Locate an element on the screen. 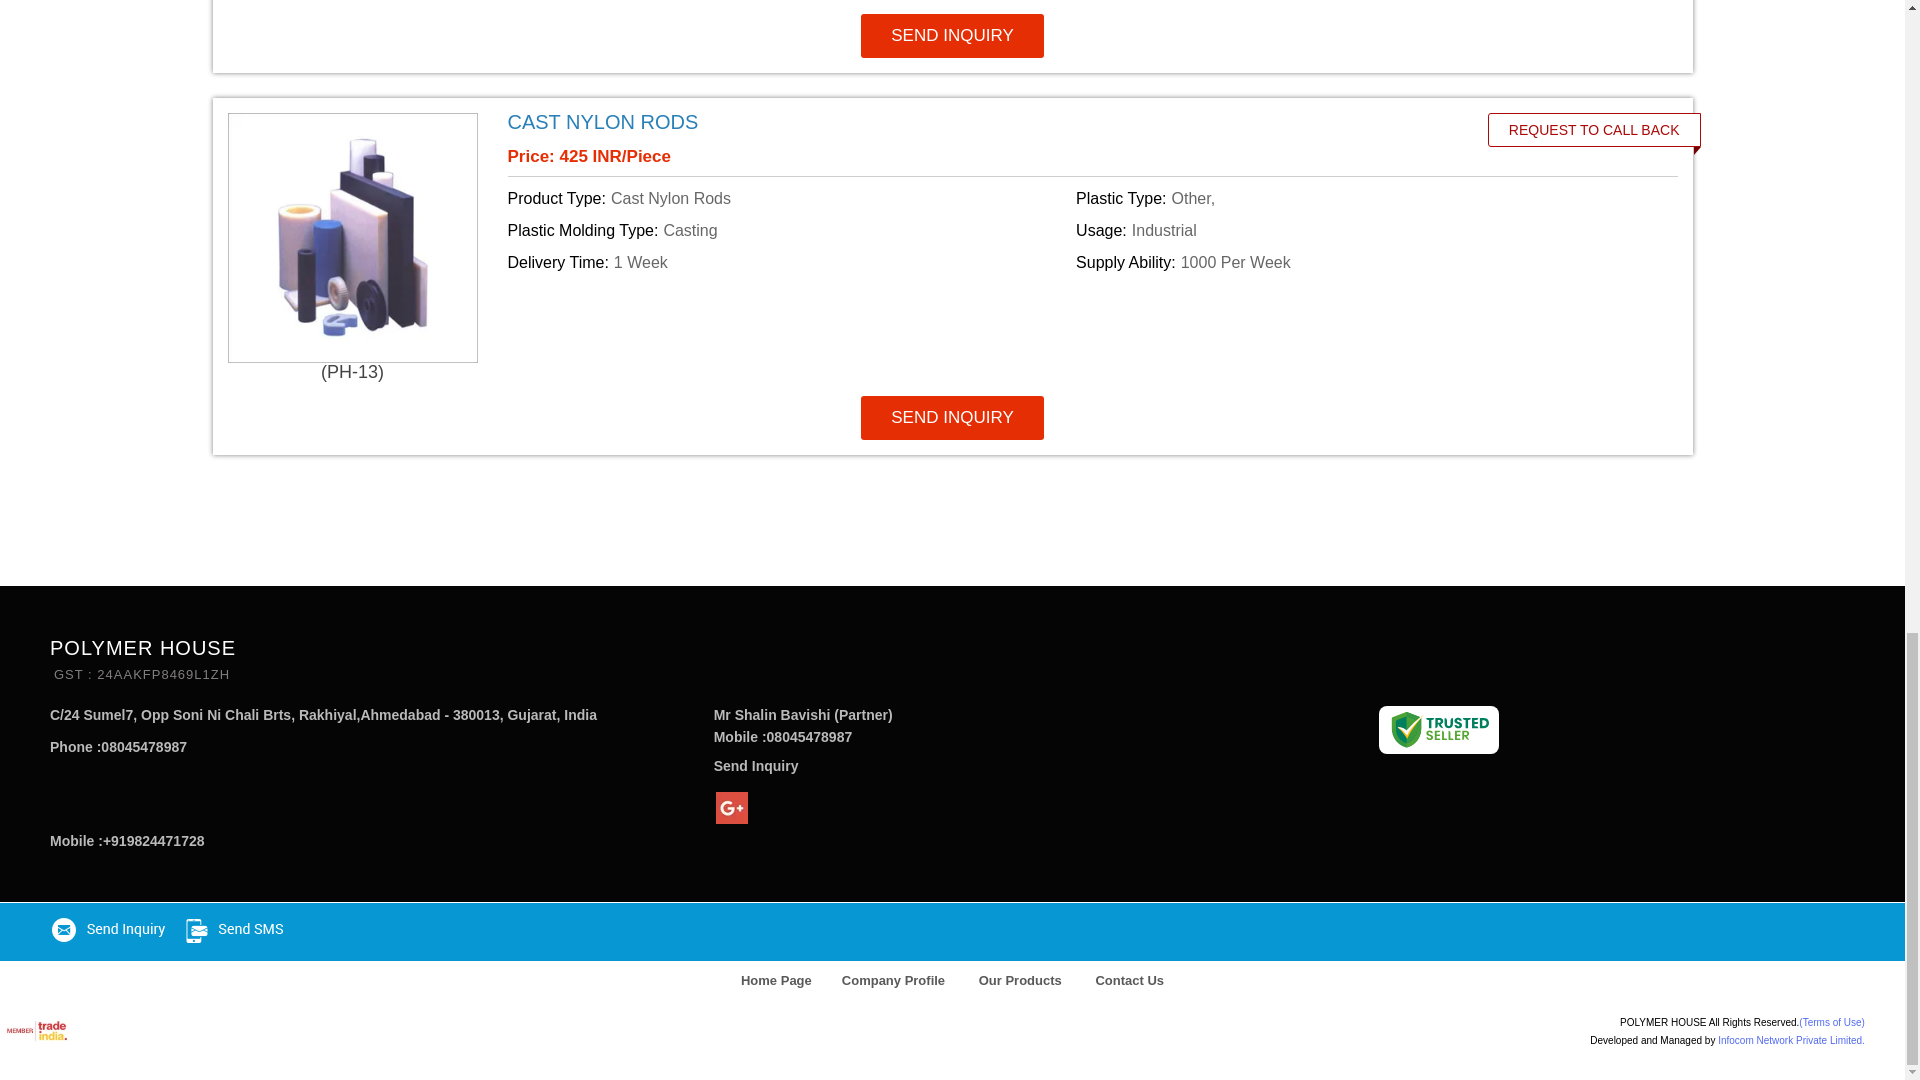 This screenshot has height=1080, width=1920. SEND INQUIRY is located at coordinates (952, 36).